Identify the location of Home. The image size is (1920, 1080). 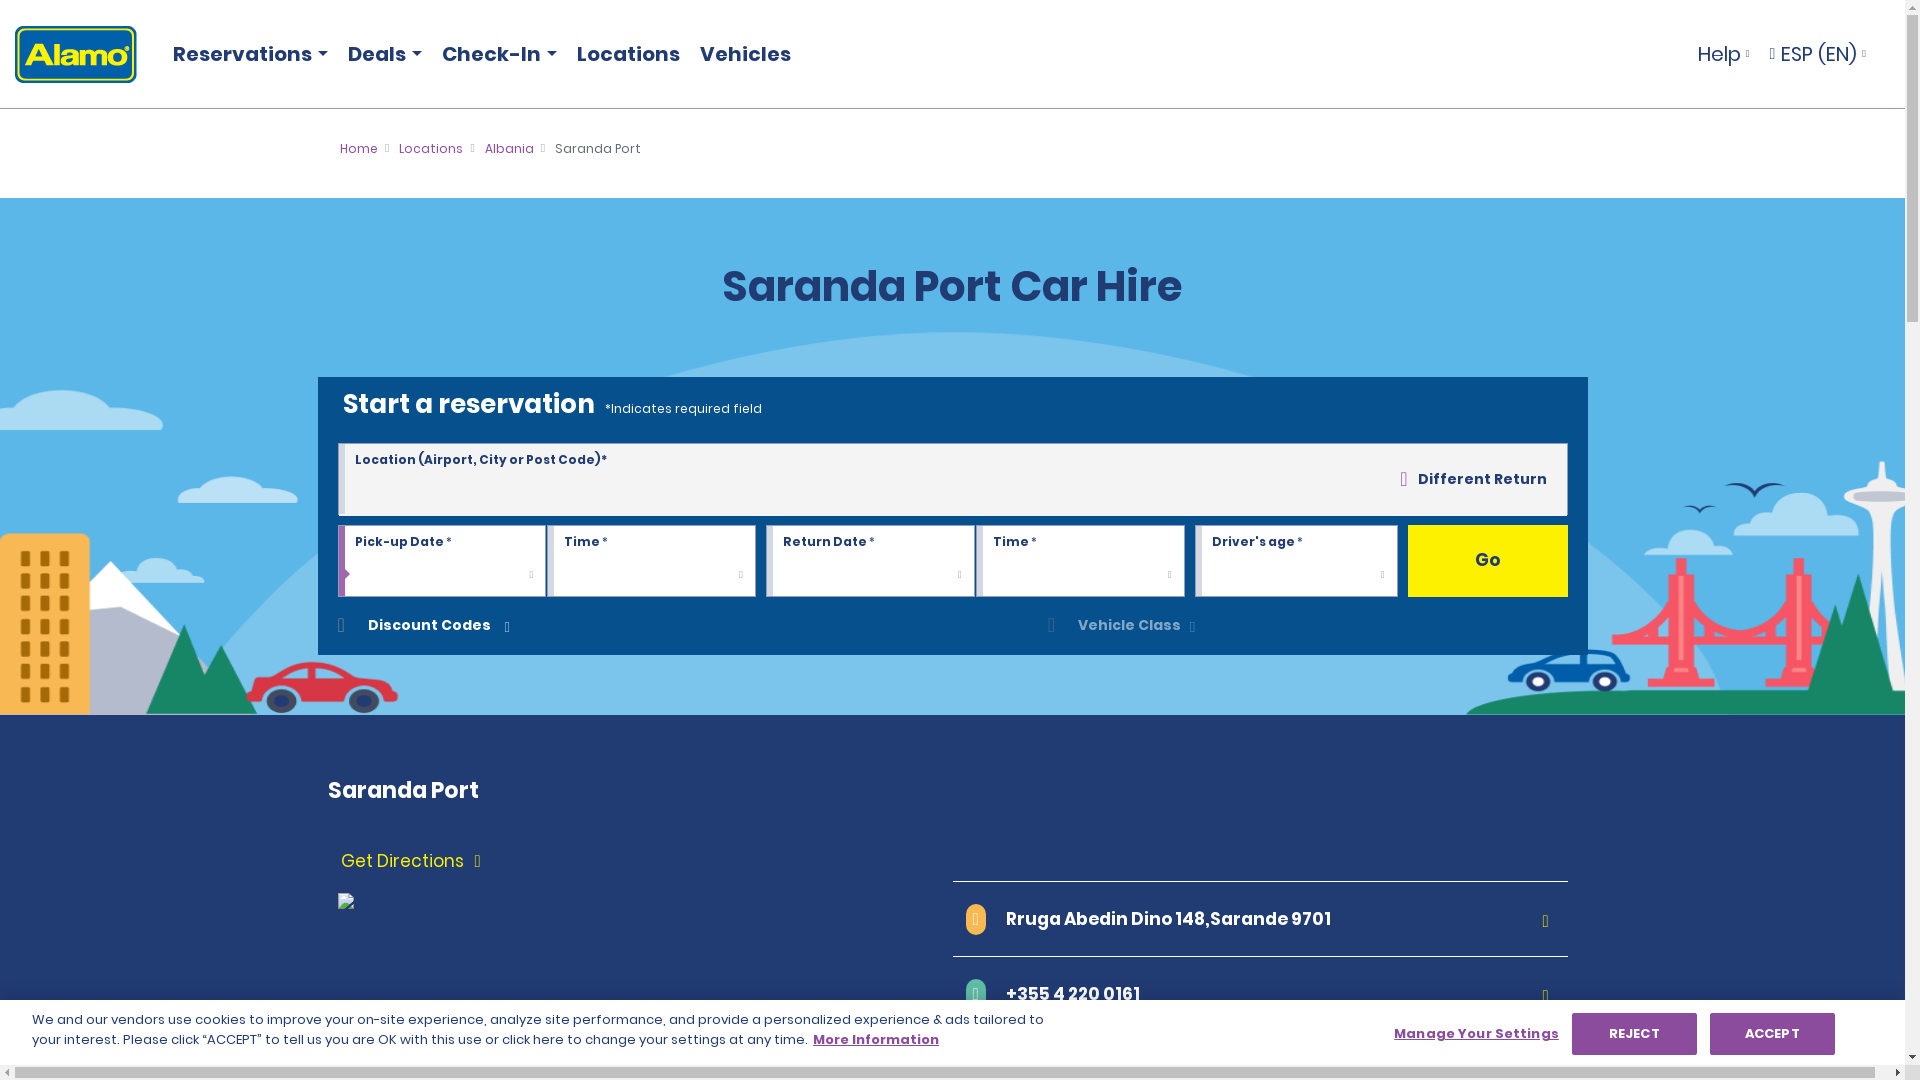
(358, 148).